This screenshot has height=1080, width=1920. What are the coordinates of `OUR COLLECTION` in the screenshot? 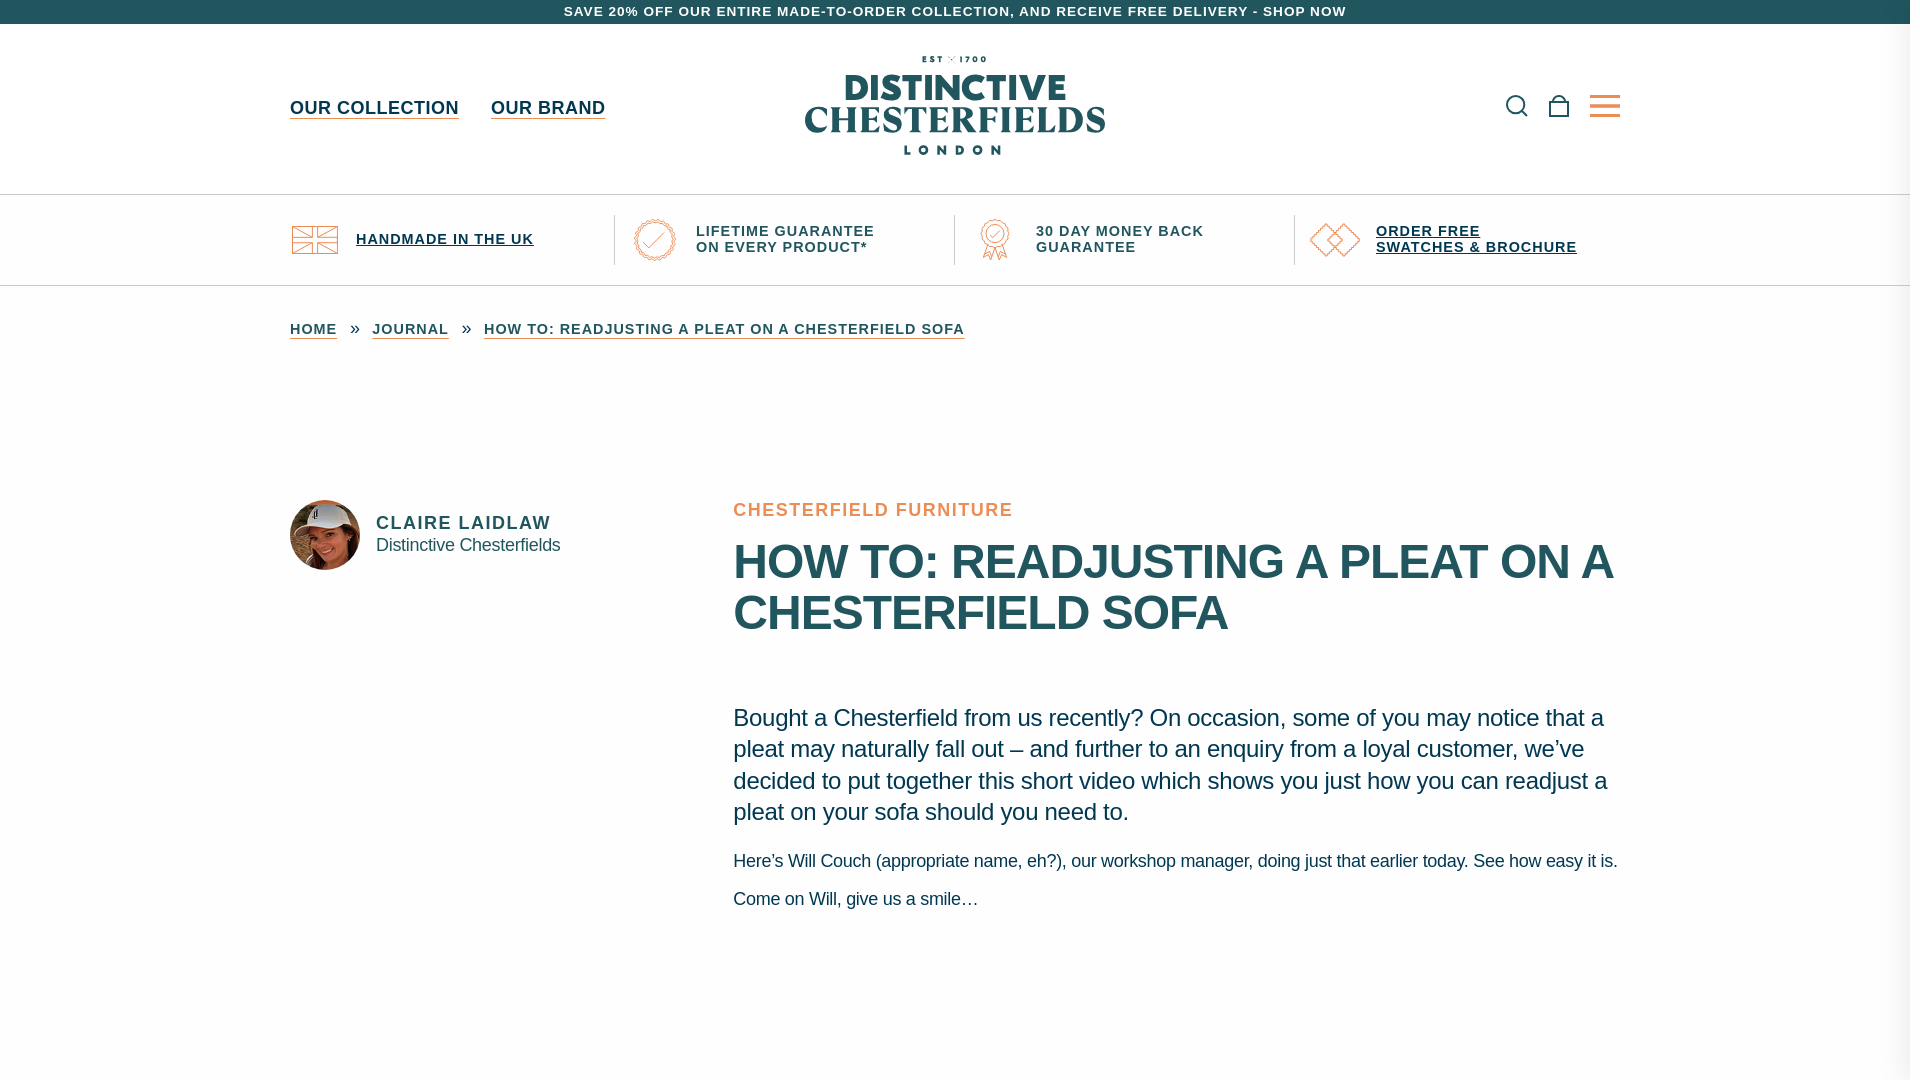 It's located at (374, 108).